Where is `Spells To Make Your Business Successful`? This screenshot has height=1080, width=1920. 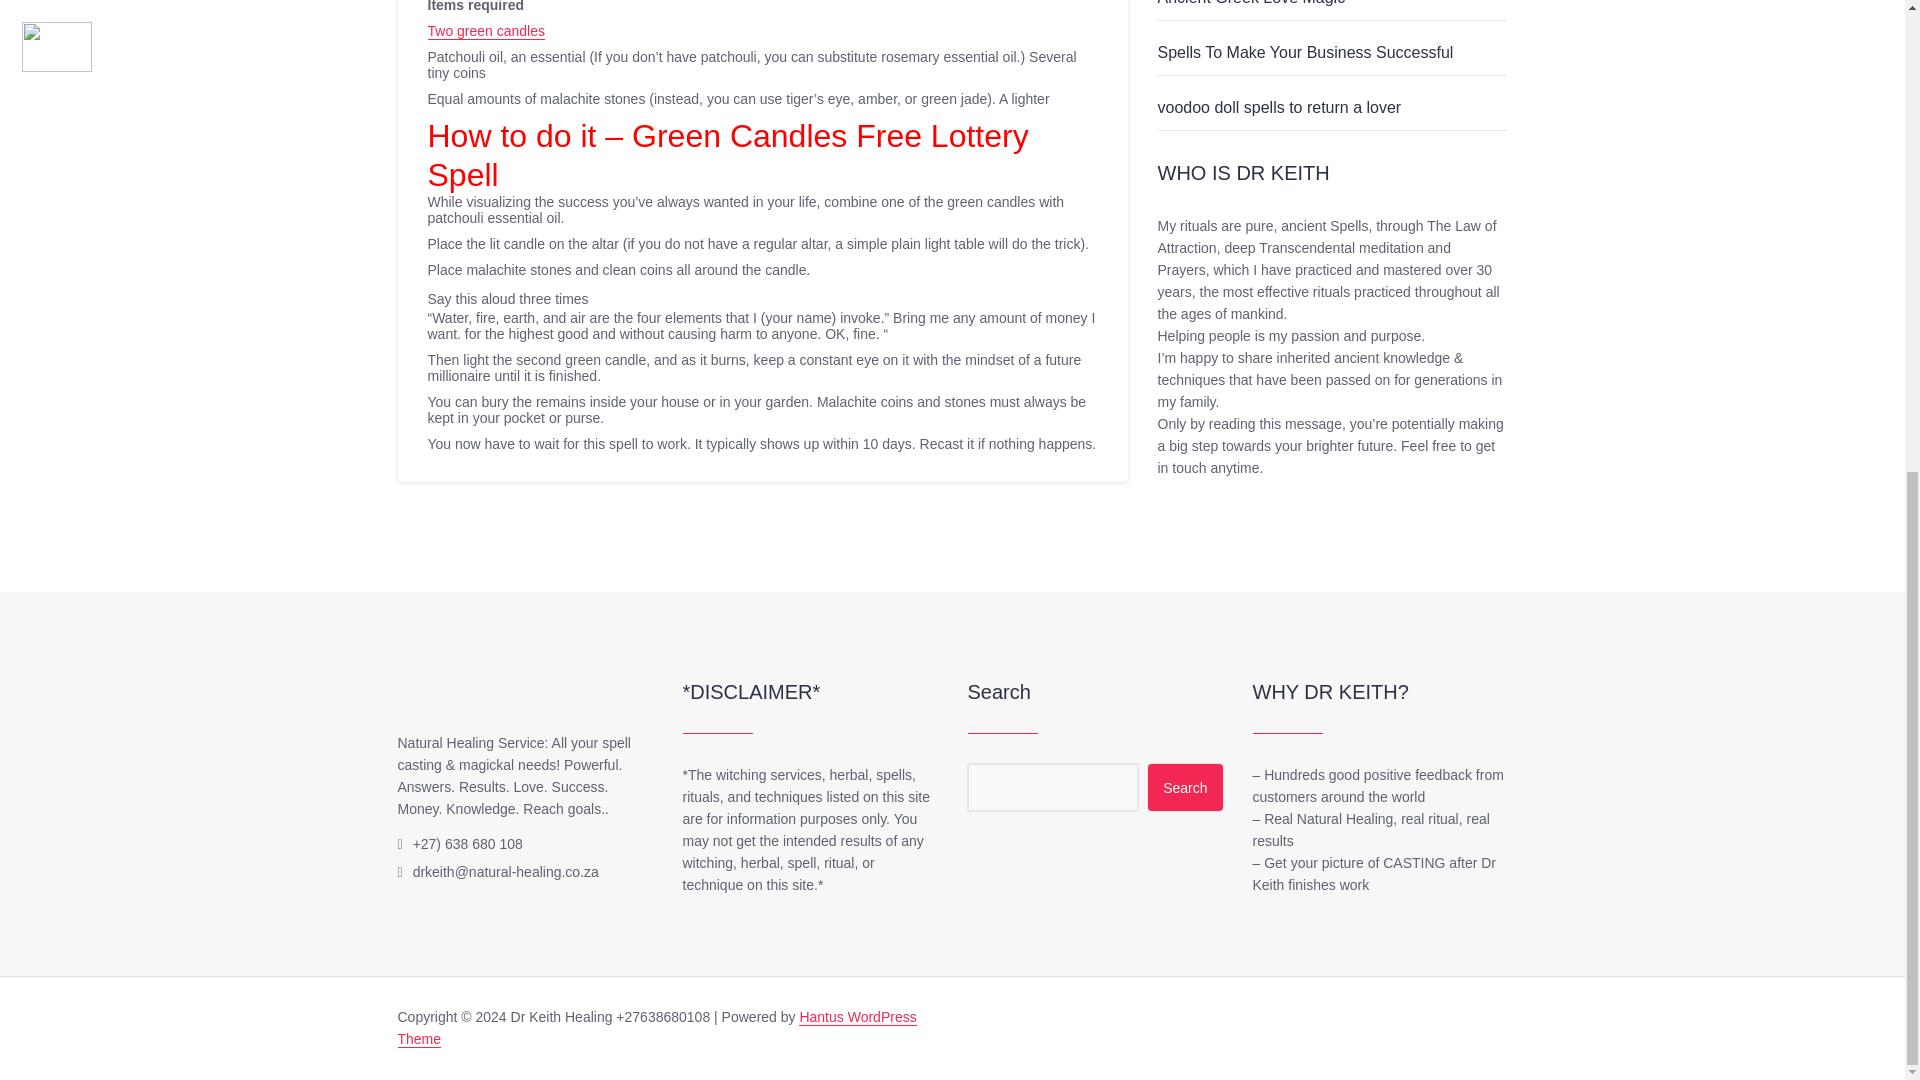
Spells To Make Your Business Successful is located at coordinates (1305, 52).